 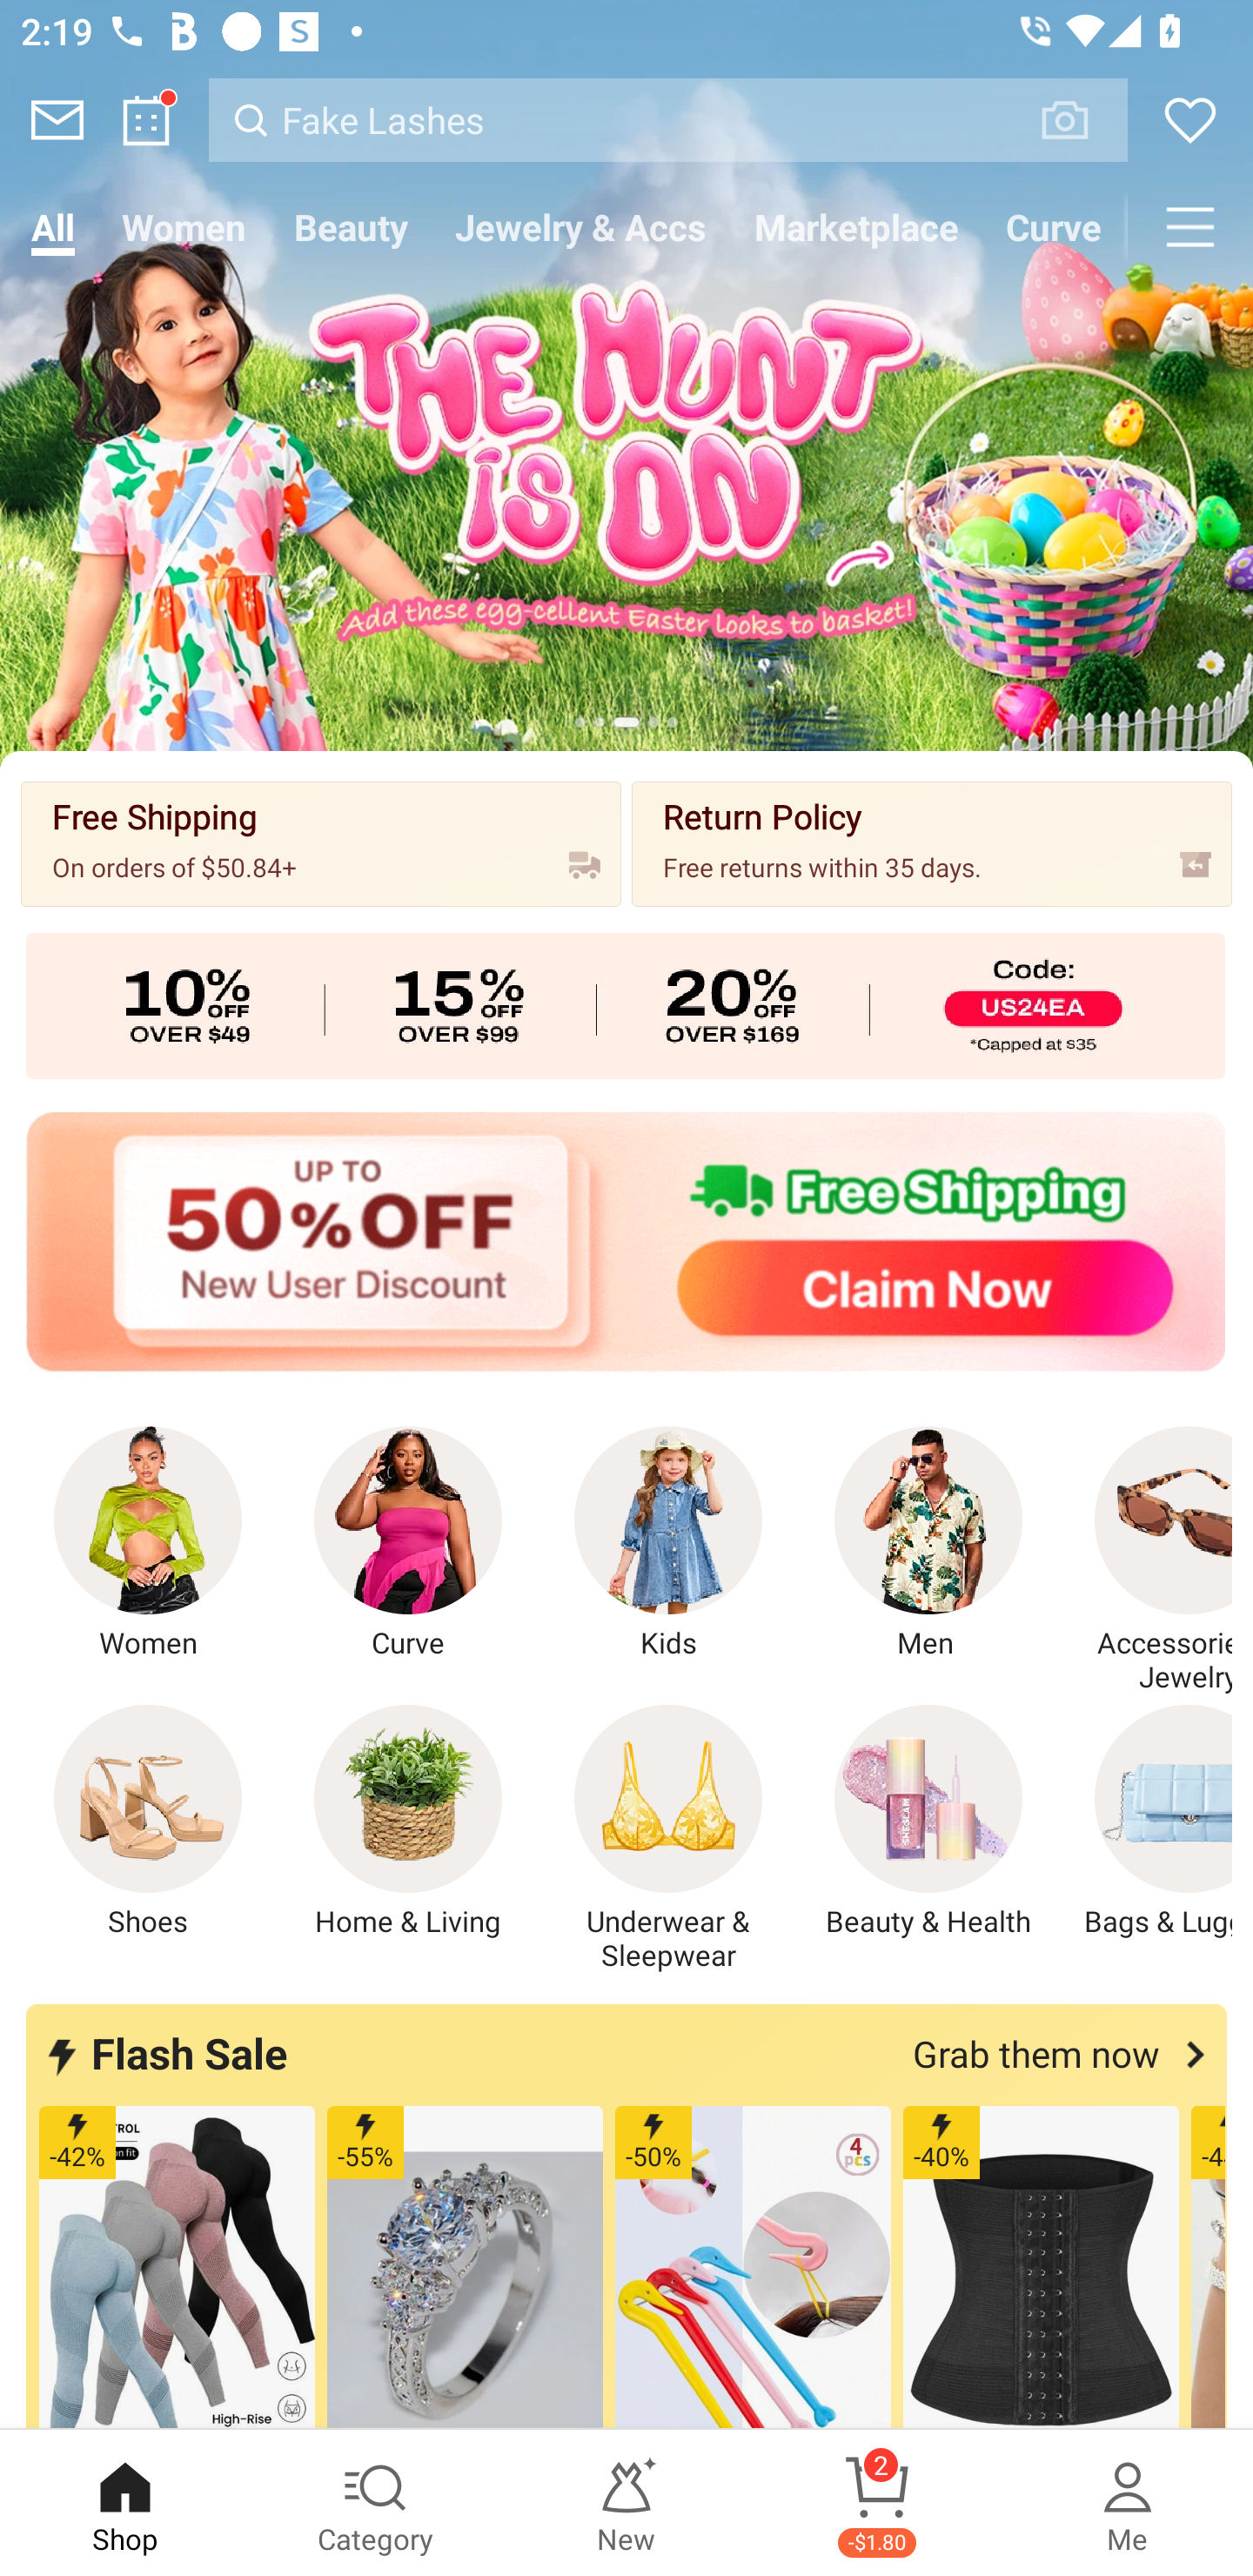 I want to click on Women, so click(x=148, y=1544).